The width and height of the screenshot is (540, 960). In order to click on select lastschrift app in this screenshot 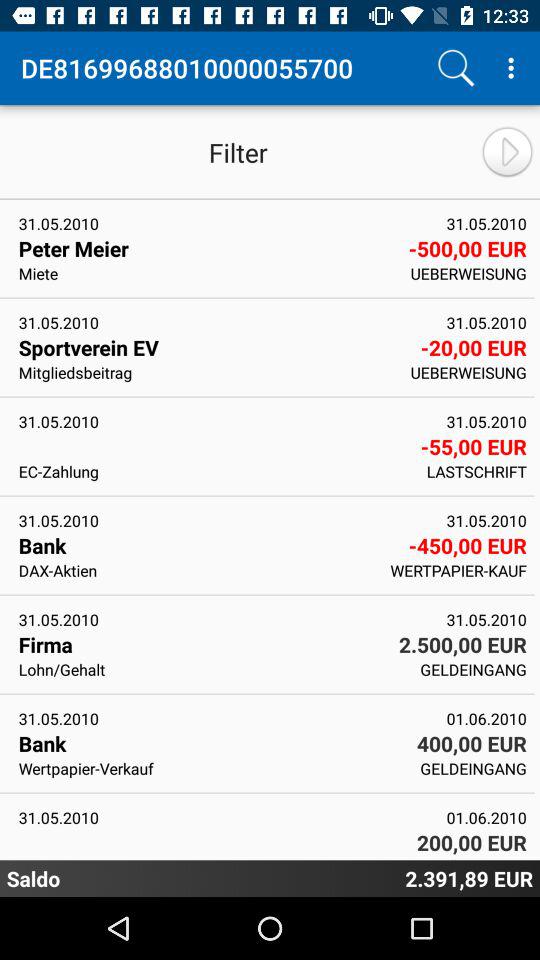, I will do `click(476, 471)`.